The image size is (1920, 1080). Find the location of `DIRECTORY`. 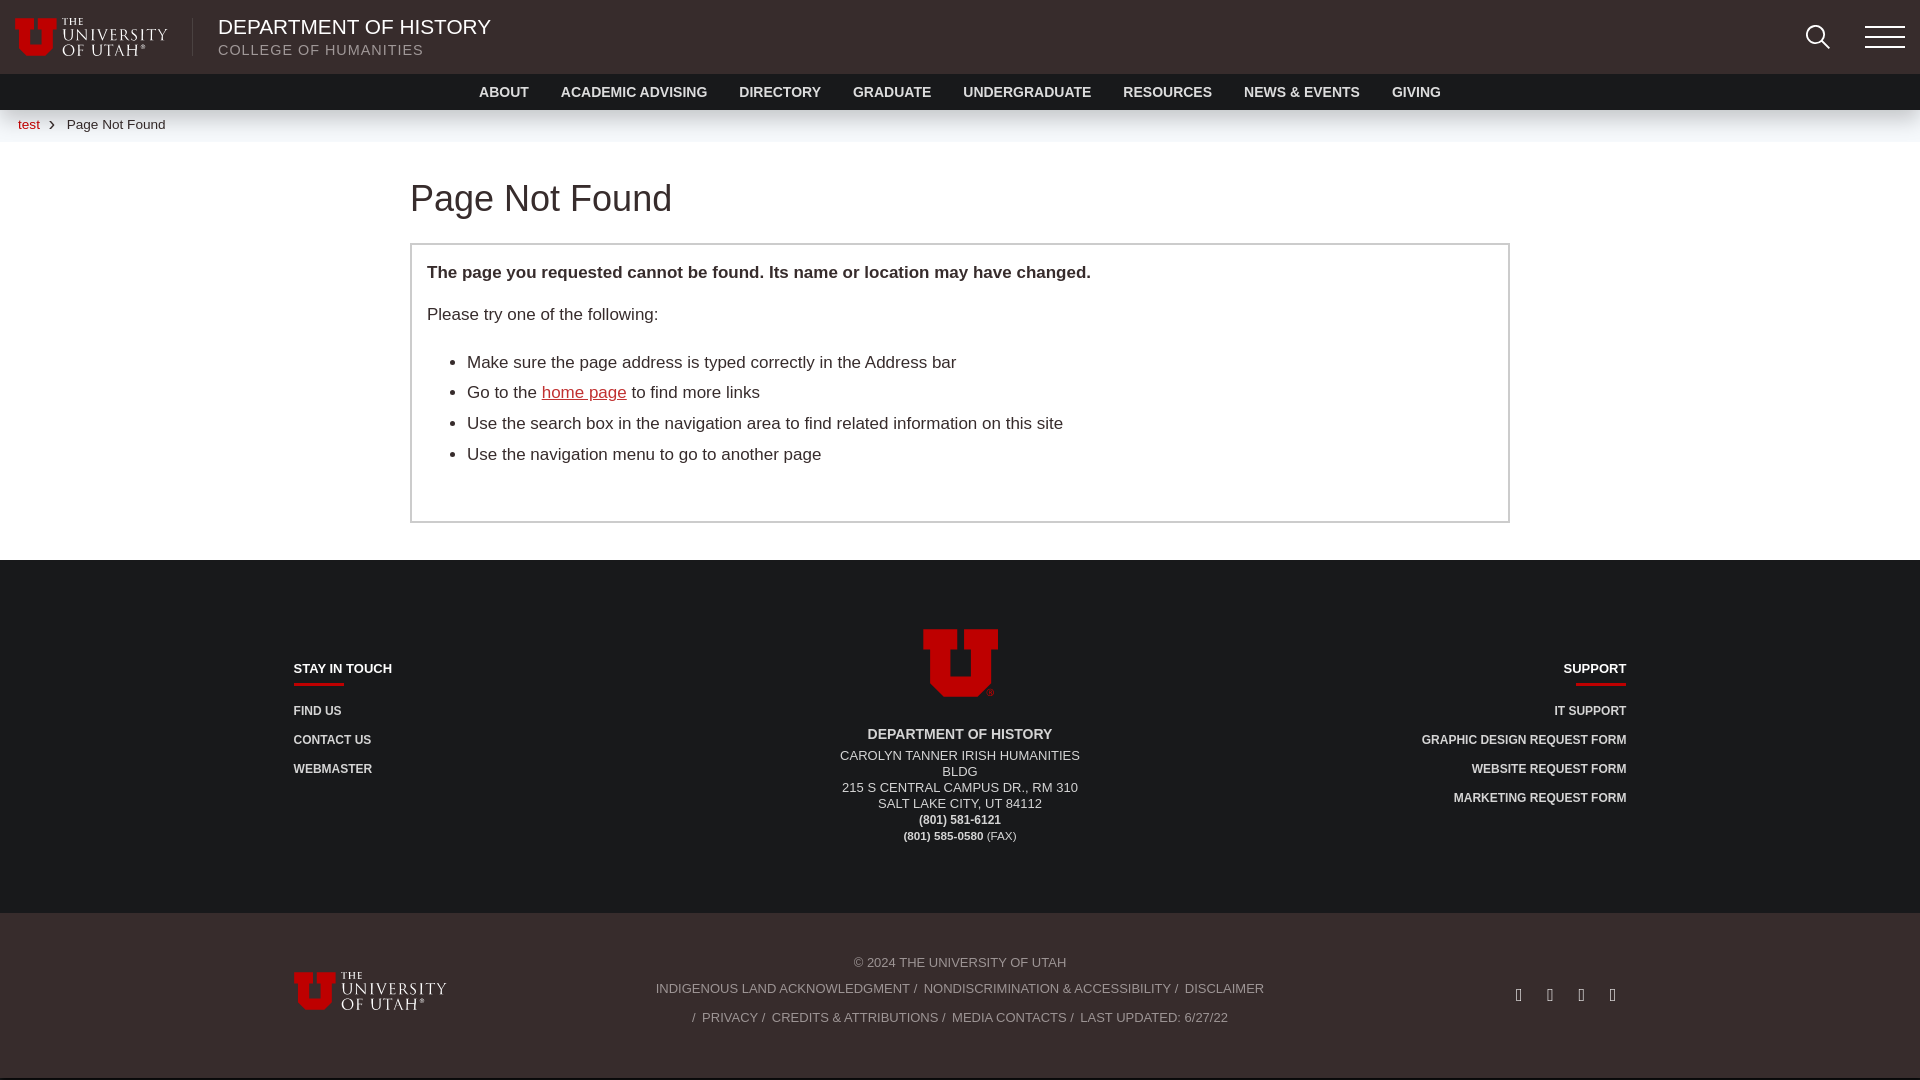

DIRECTORY is located at coordinates (779, 92).